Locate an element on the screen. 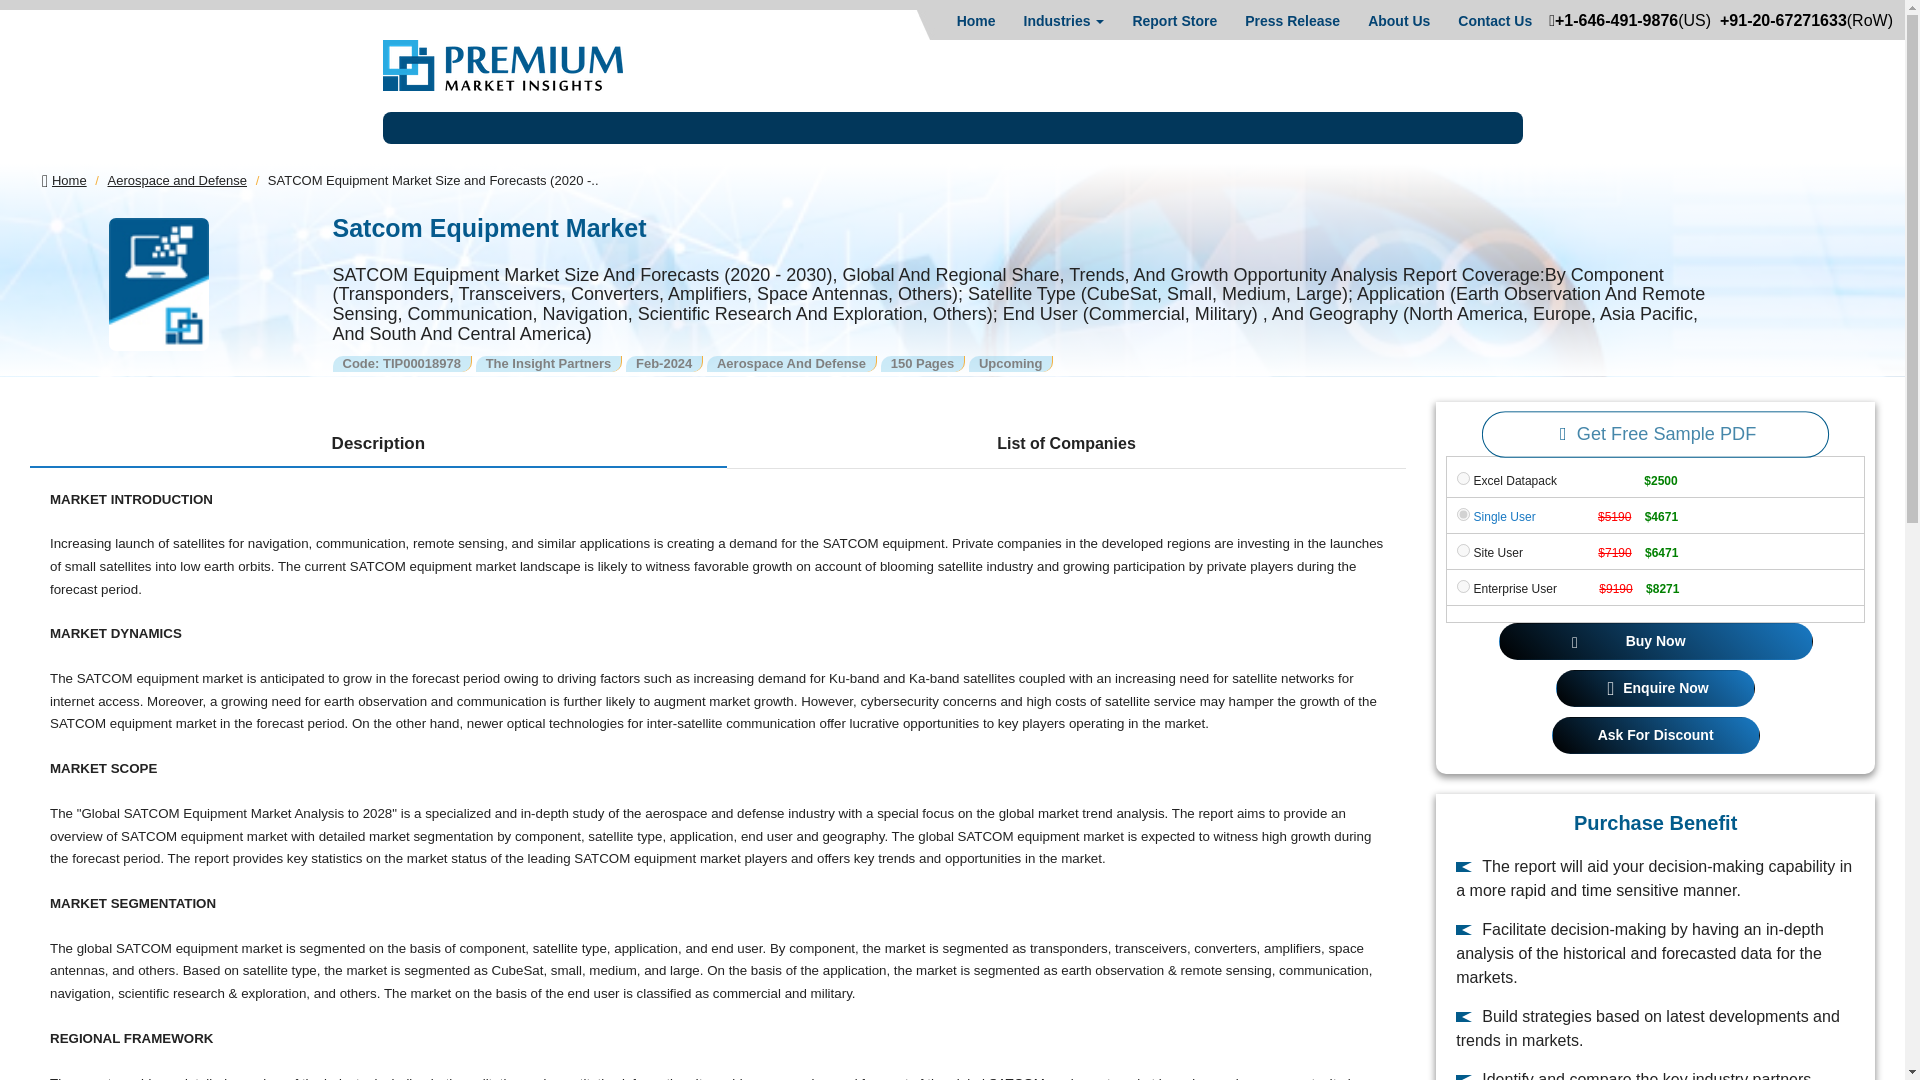 The image size is (1920, 1080). Report Store is located at coordinates (1174, 20).